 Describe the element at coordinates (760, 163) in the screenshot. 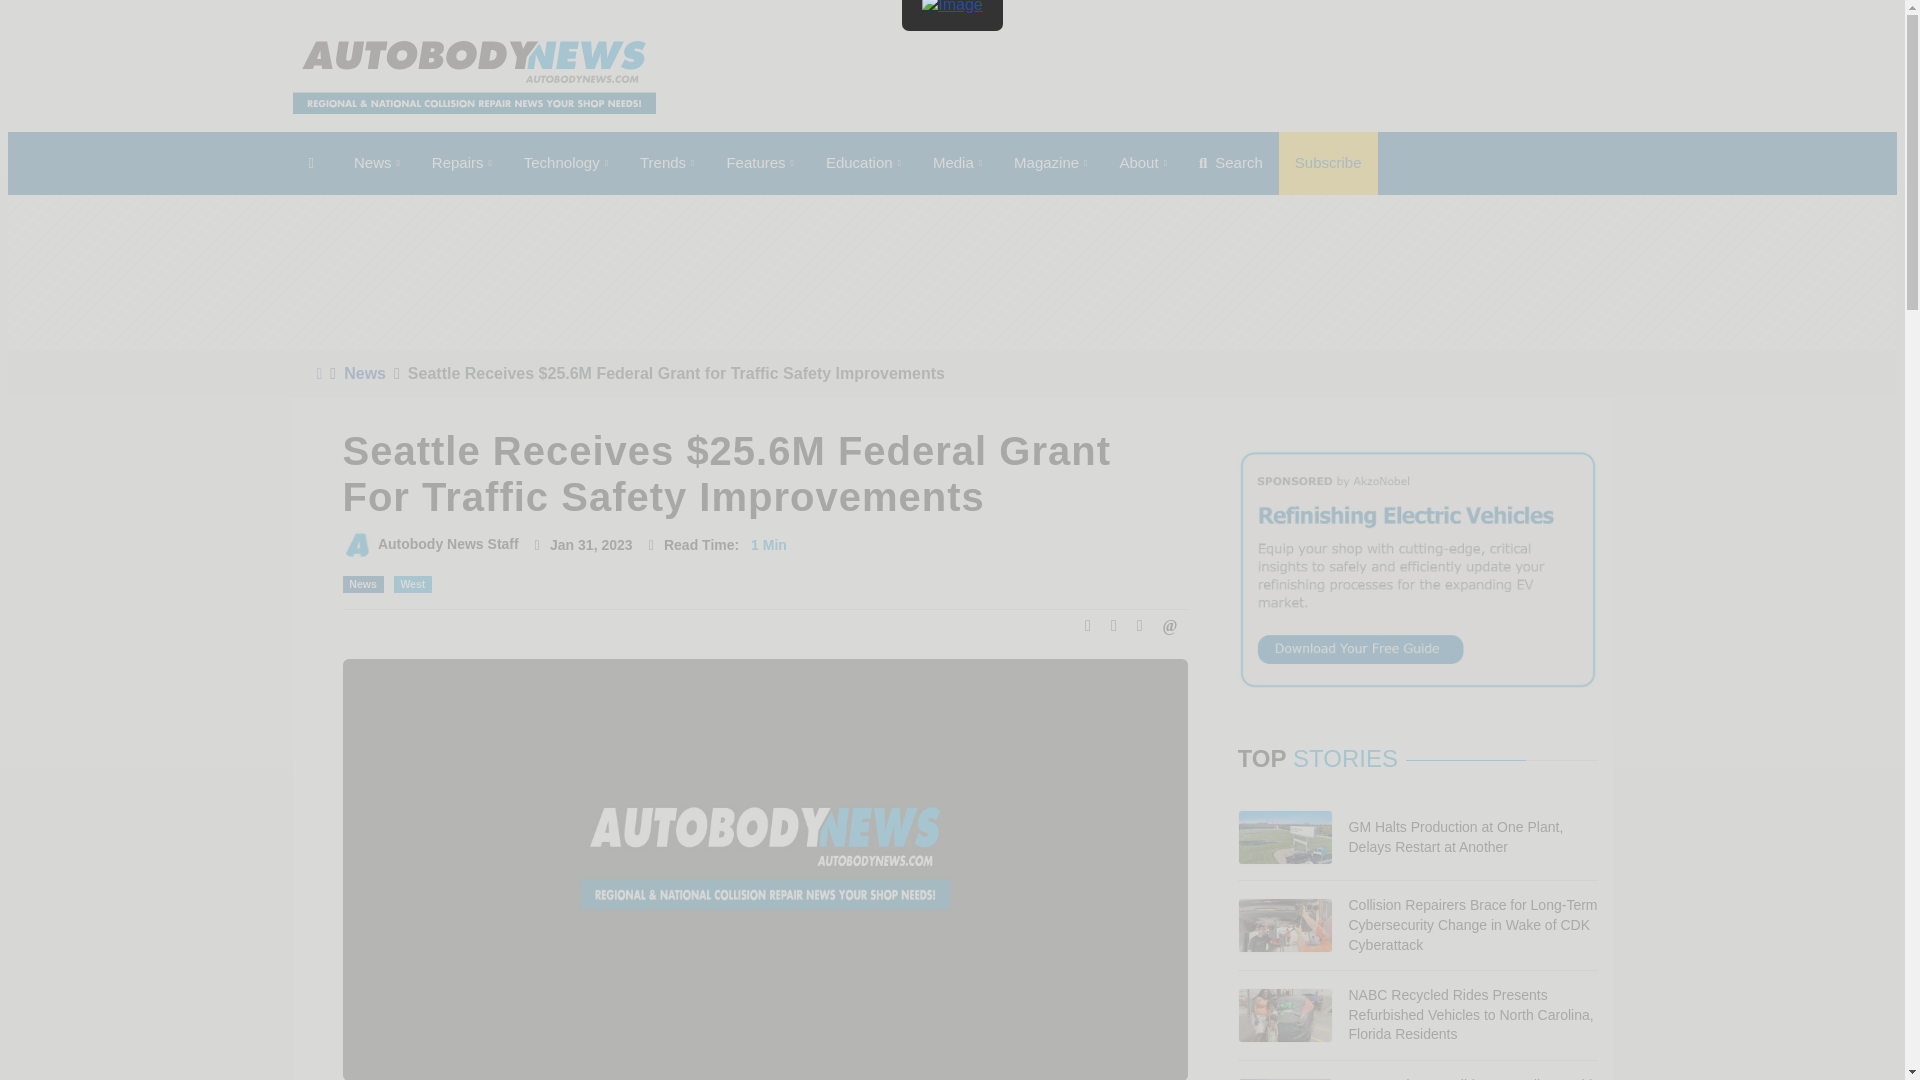

I see `Features` at that location.